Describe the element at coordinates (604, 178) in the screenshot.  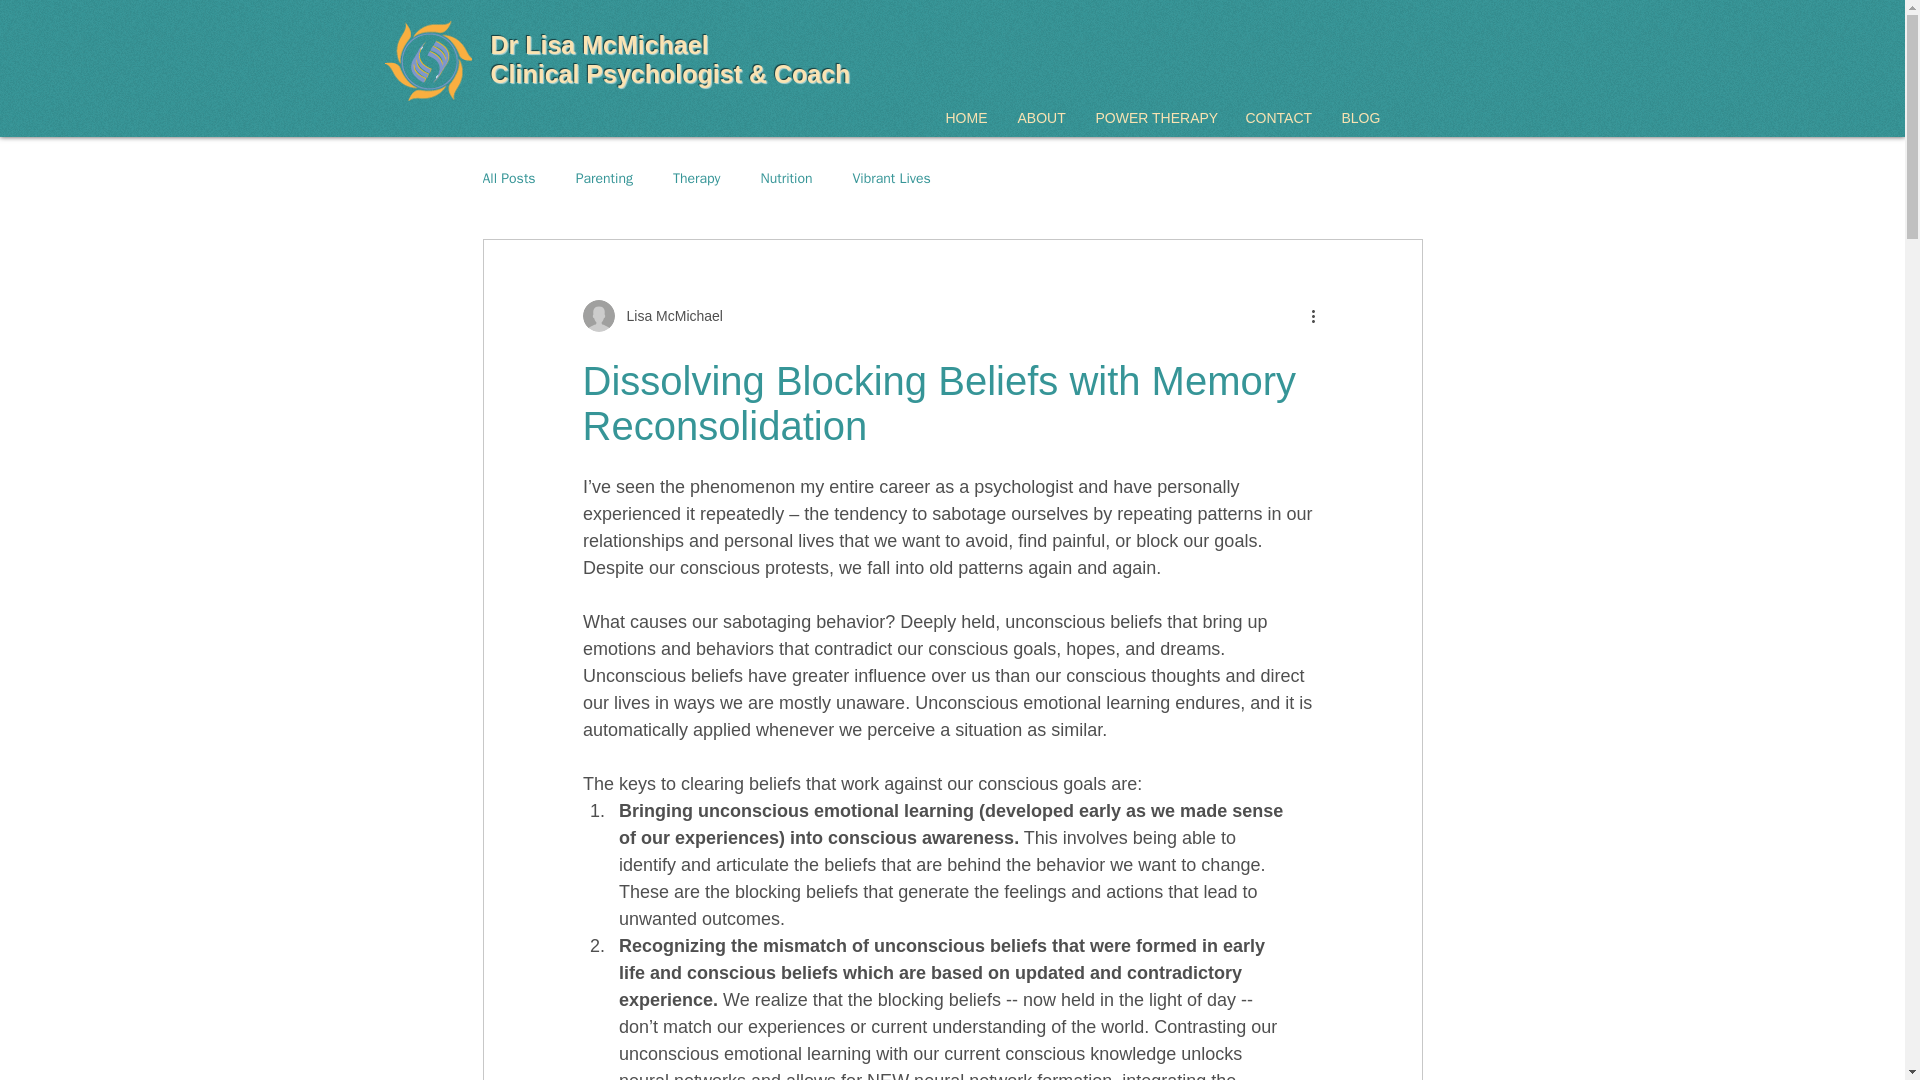
I see `Parenting` at that location.